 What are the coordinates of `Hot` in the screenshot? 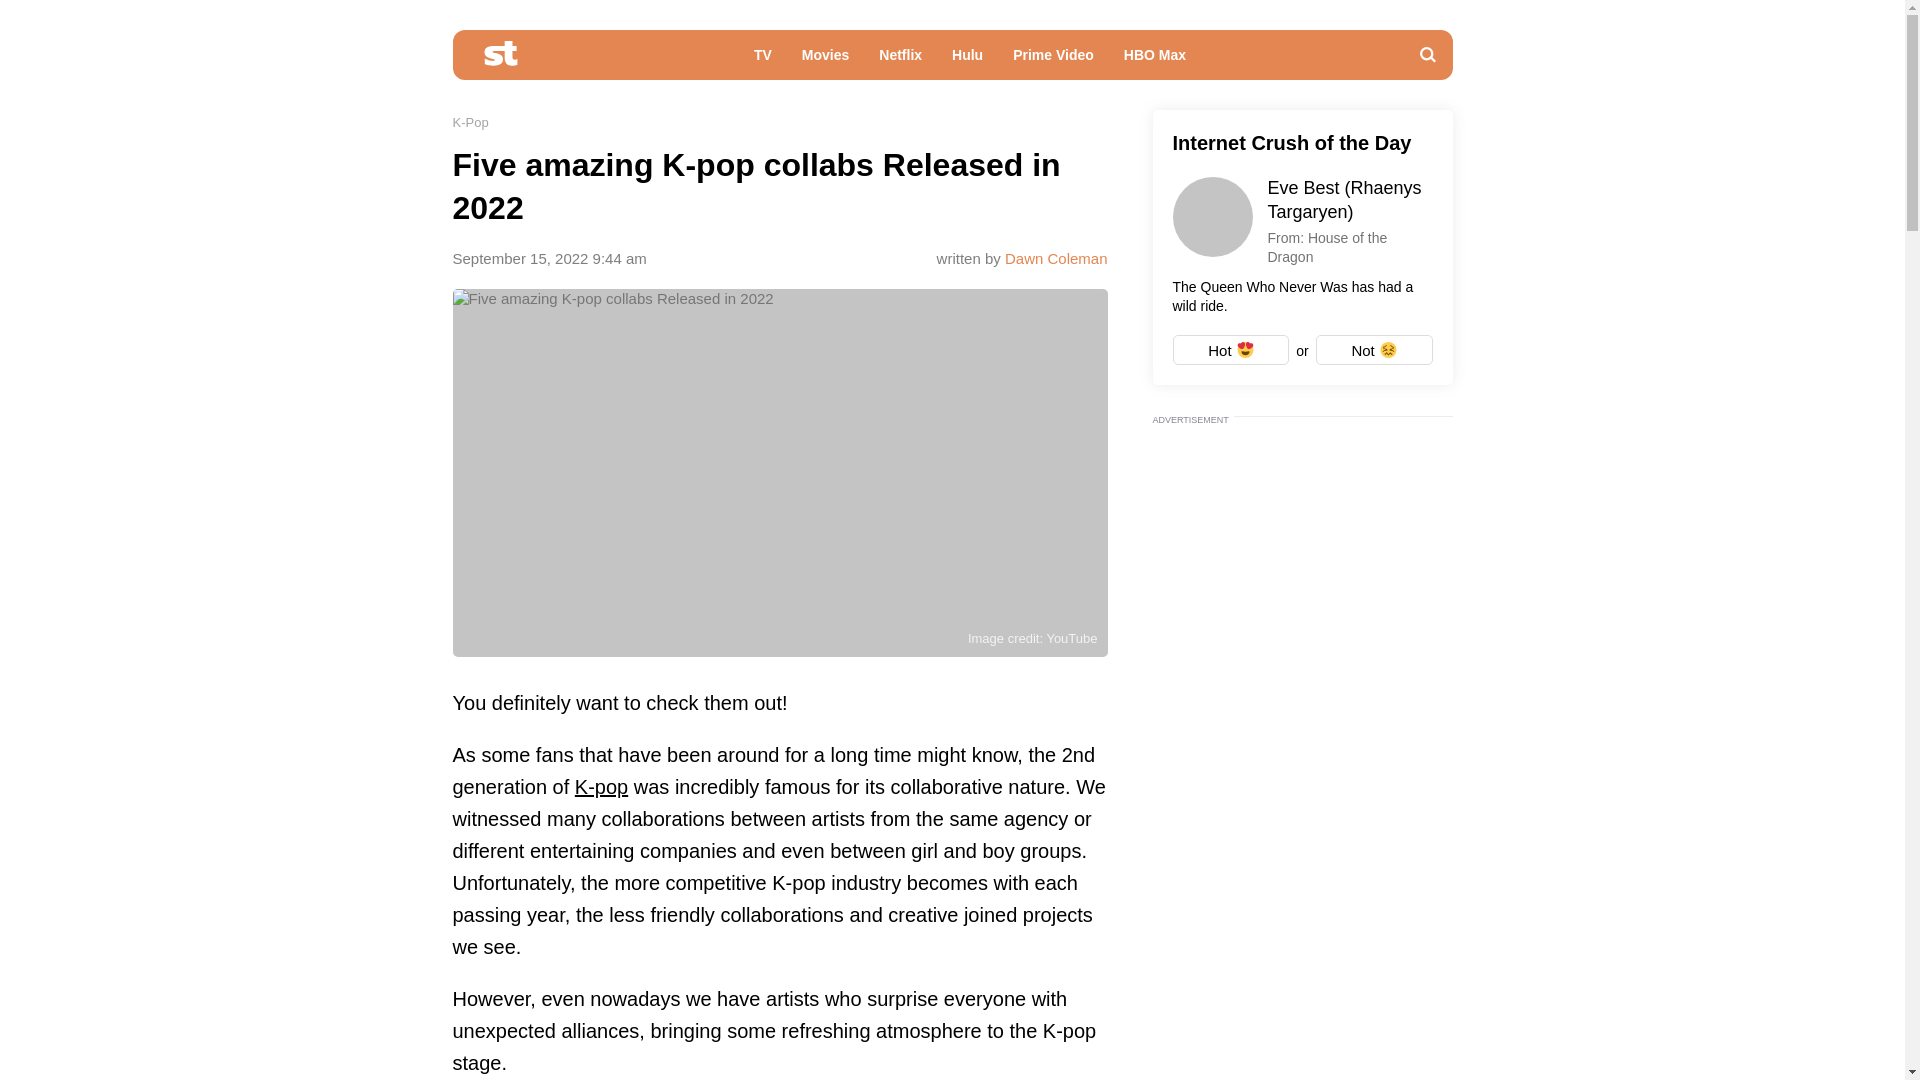 It's located at (1230, 350).